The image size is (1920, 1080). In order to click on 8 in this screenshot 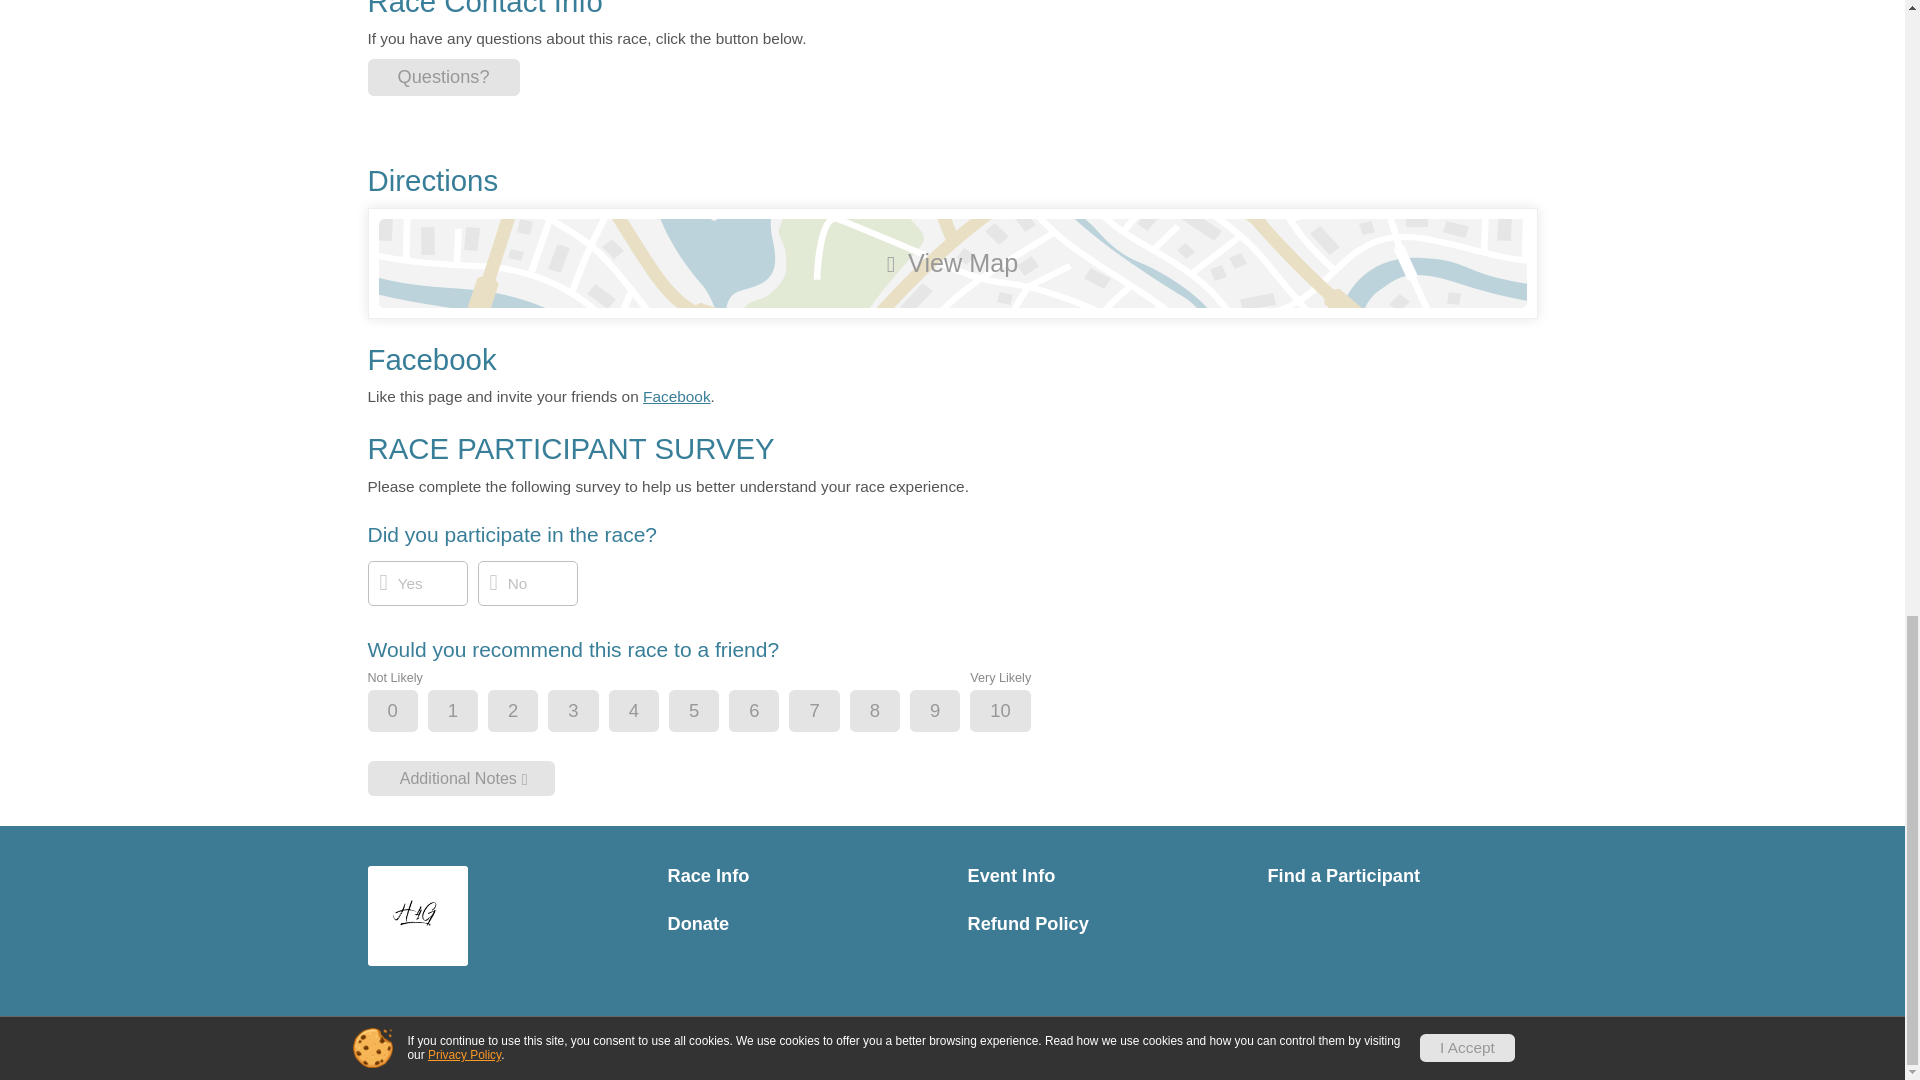, I will do `click(892, 712)`.